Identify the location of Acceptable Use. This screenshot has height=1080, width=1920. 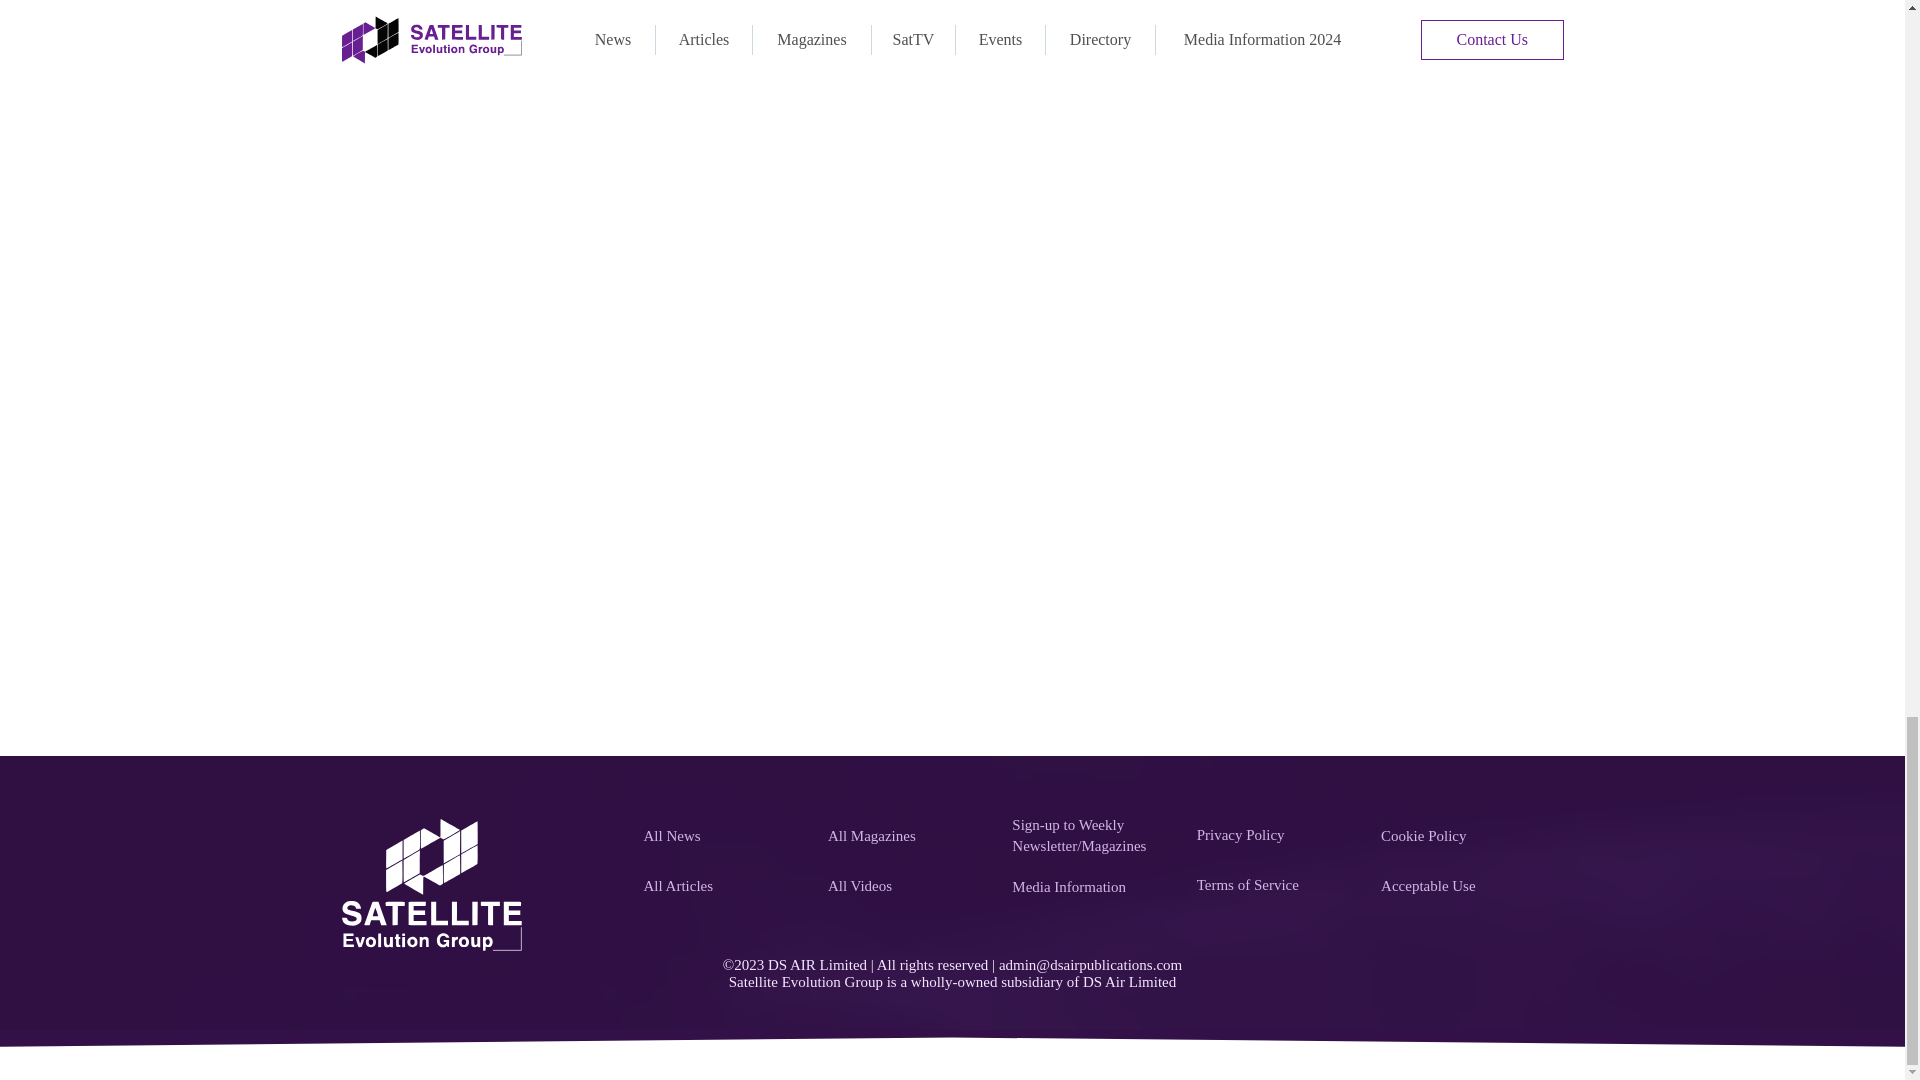
(1462, 887).